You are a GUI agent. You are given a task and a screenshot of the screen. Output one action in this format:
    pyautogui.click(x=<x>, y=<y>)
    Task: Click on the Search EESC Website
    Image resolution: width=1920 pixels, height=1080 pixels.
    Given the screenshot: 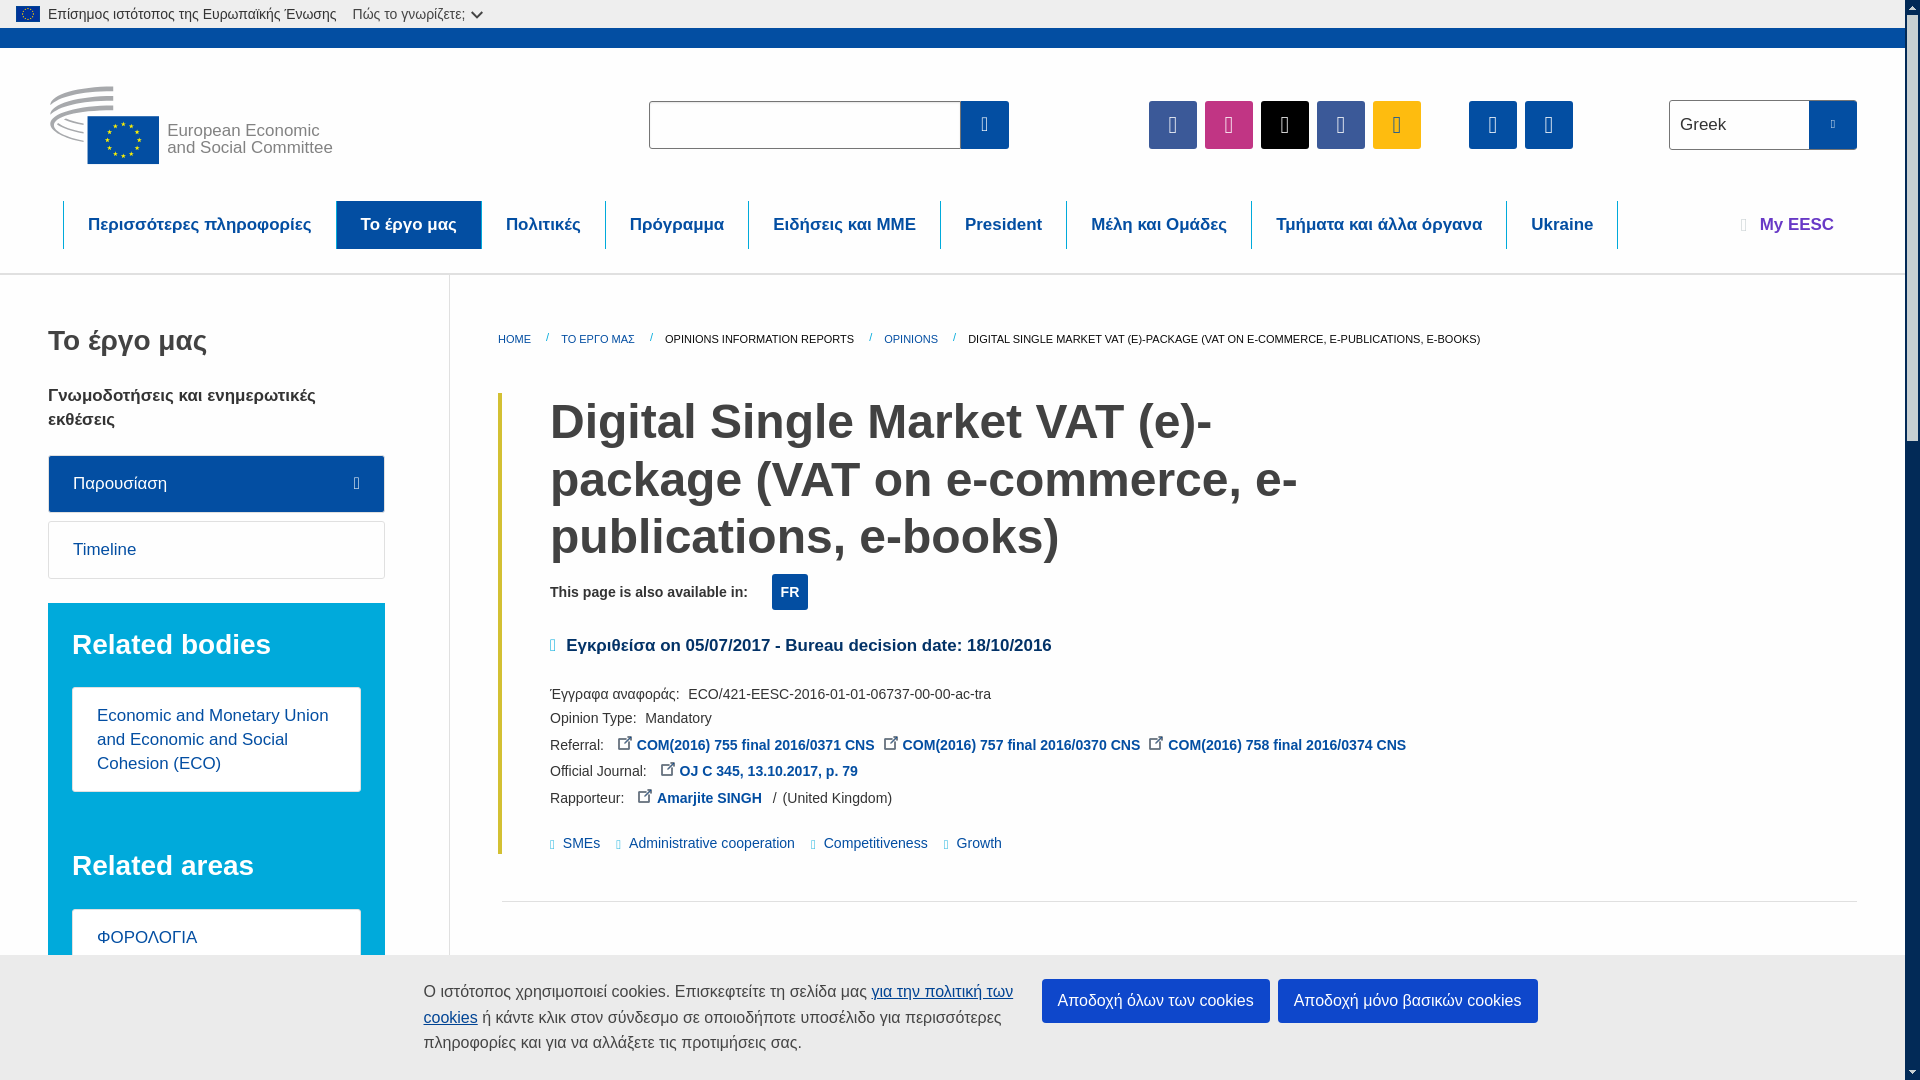 What is the action you would take?
    pyautogui.click(x=985, y=124)
    